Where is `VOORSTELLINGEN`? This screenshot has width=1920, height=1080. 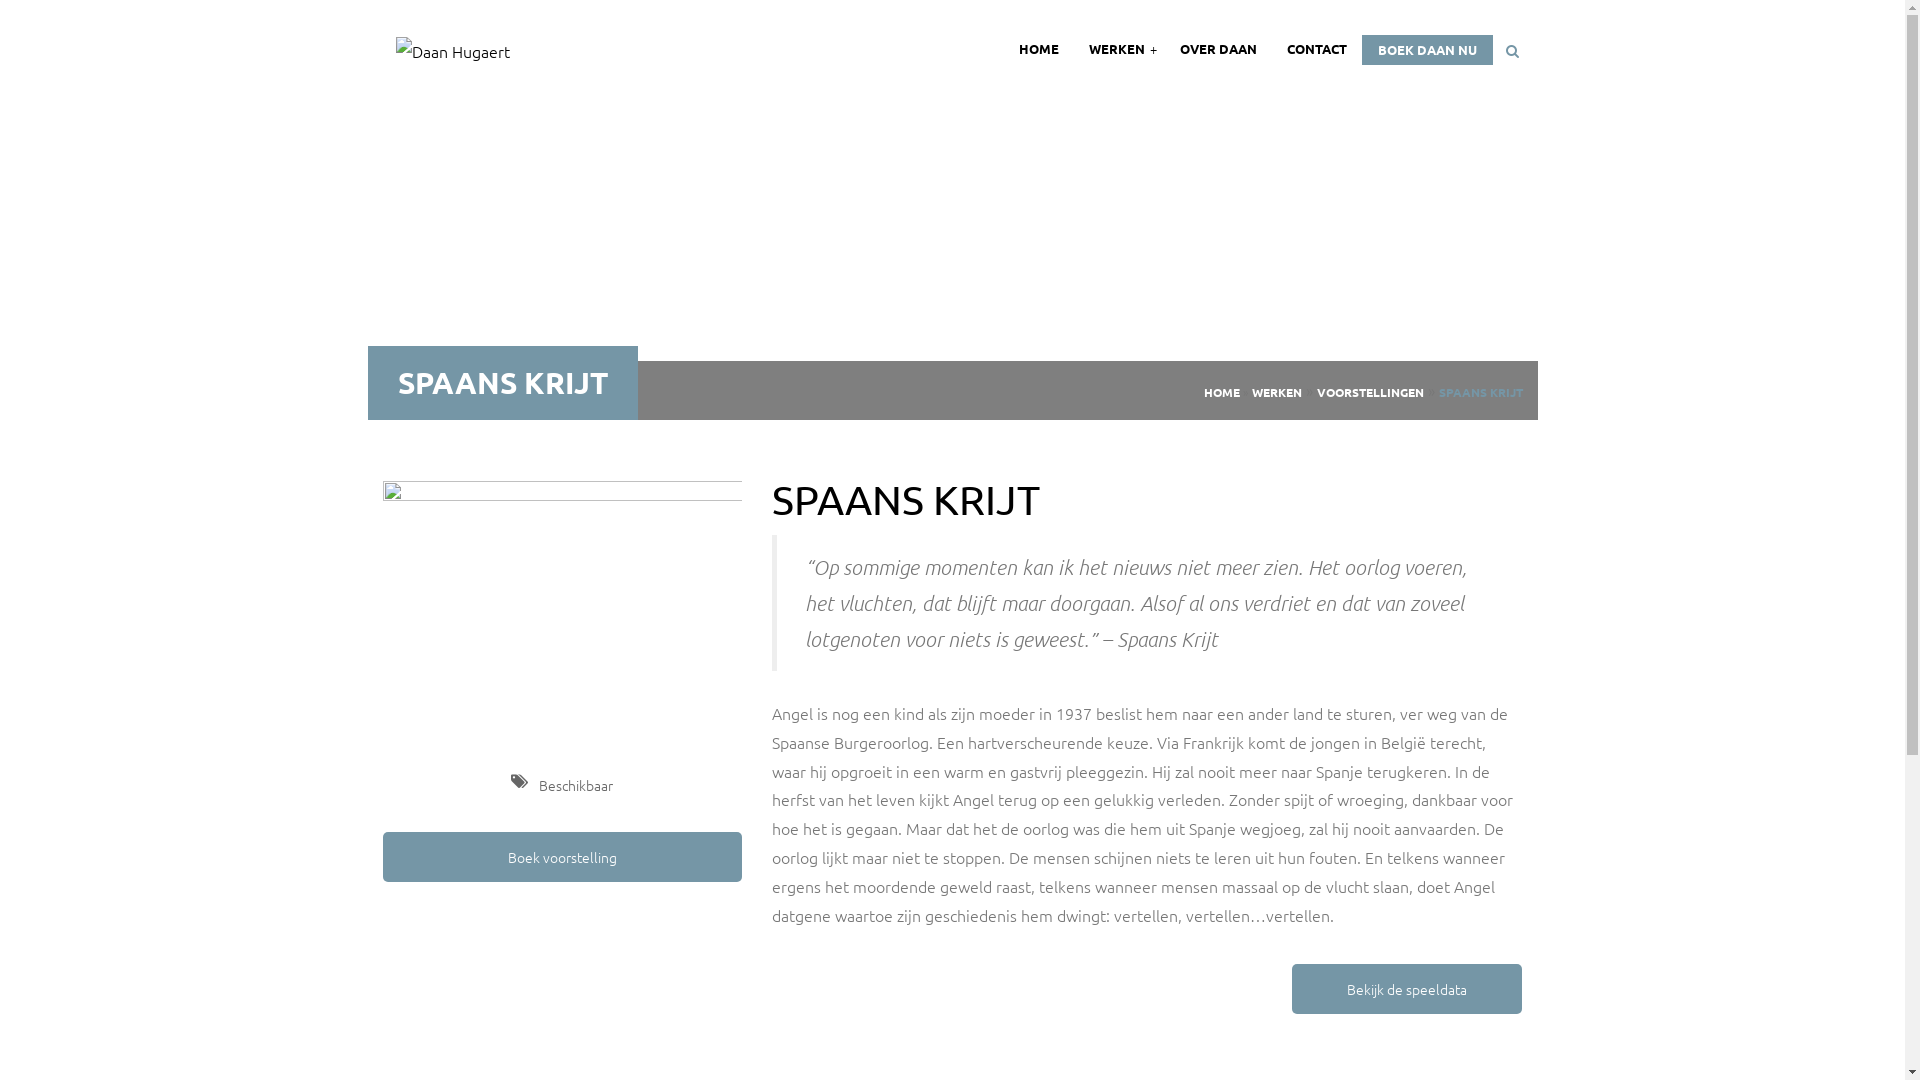
VOORSTELLINGEN is located at coordinates (1370, 392).